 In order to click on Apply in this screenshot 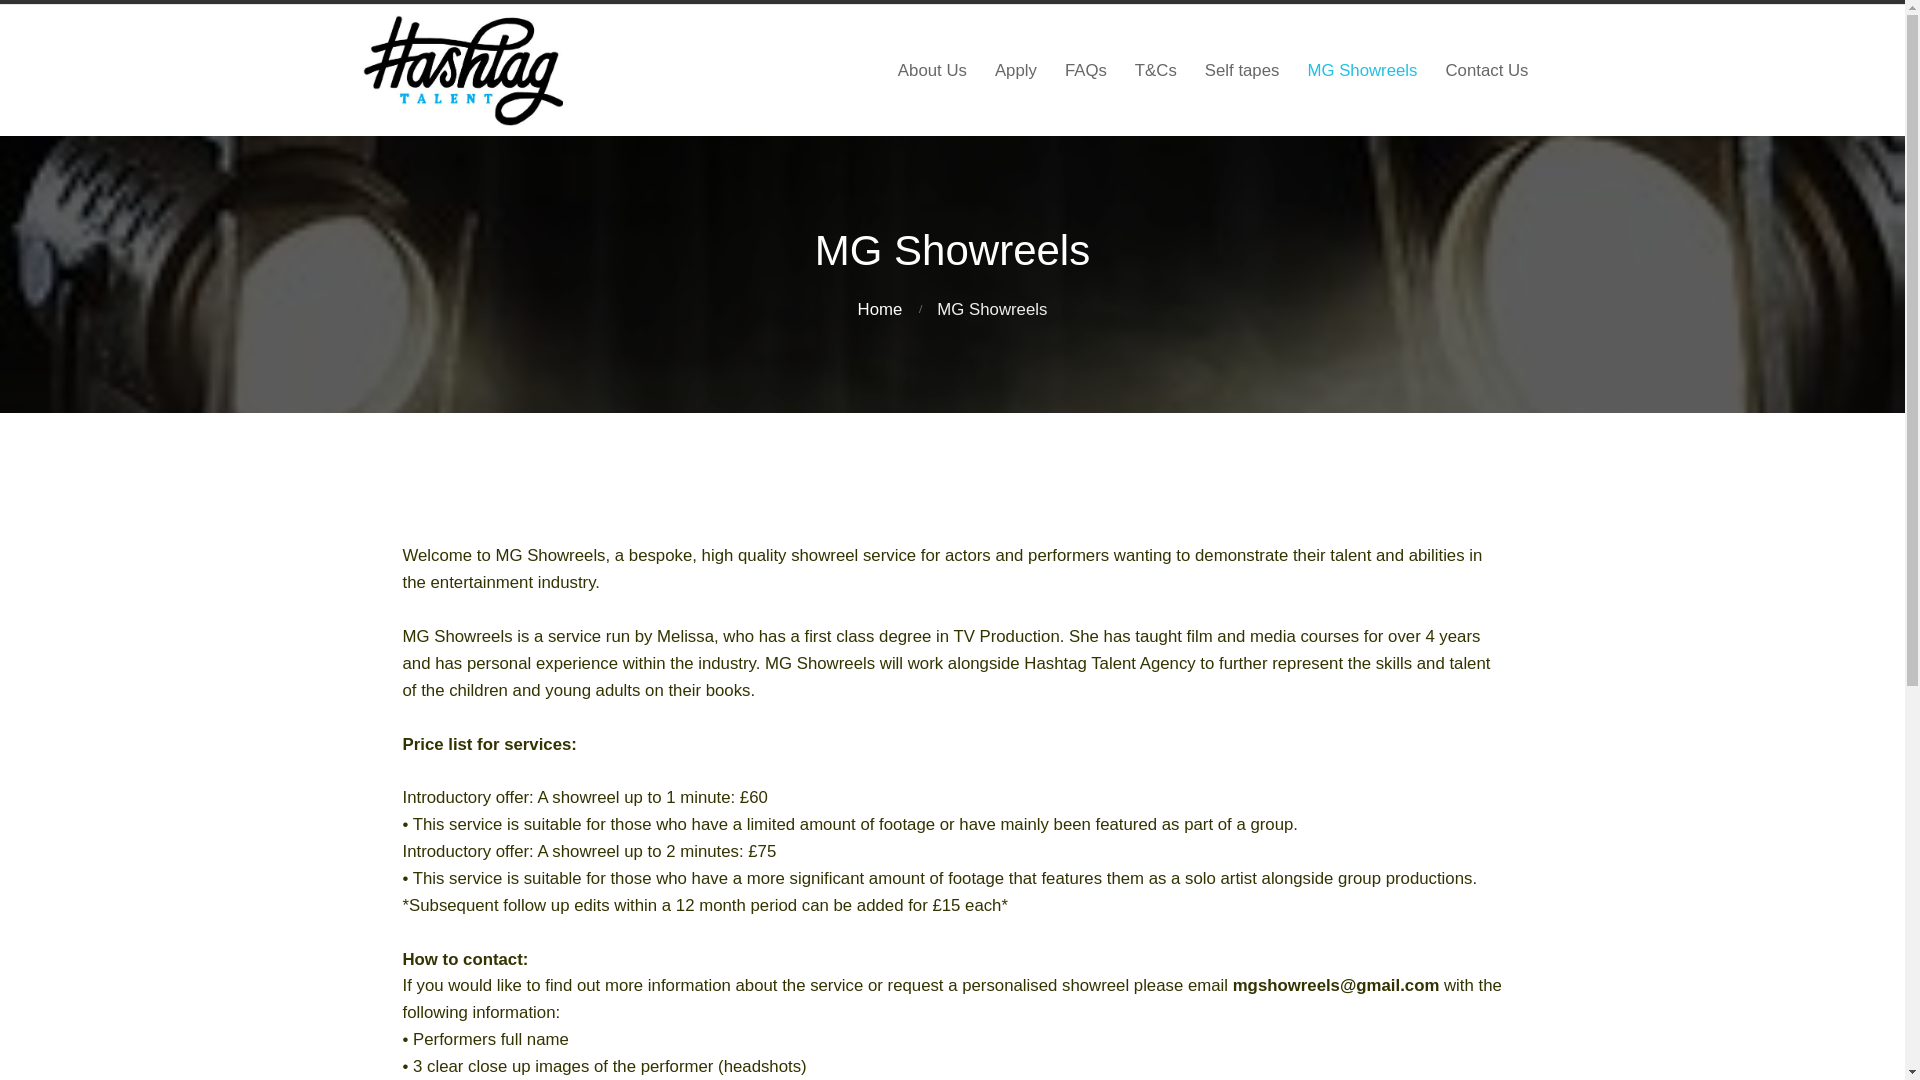, I will do `click(1016, 70)`.